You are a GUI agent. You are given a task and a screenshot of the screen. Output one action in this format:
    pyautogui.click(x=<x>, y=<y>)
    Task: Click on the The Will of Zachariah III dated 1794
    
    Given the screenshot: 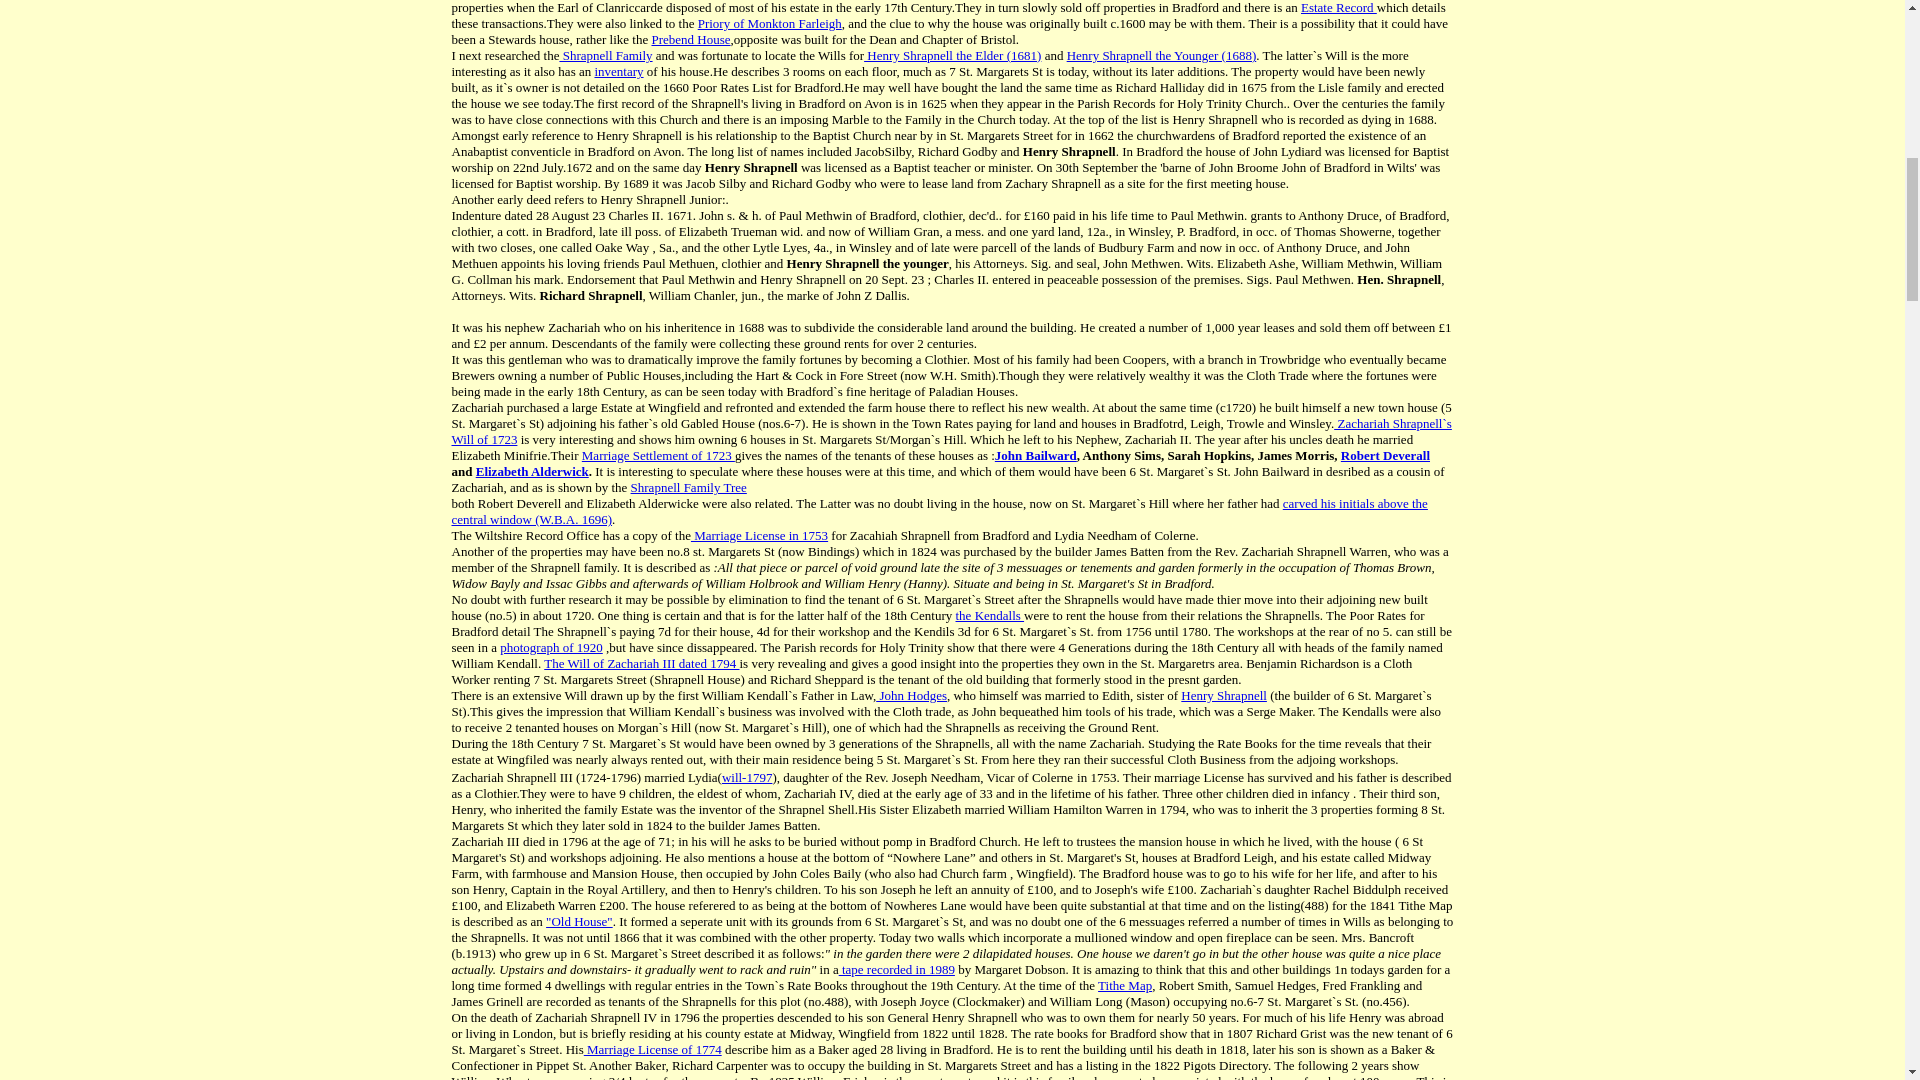 What is the action you would take?
    pyautogui.click(x=641, y=662)
    